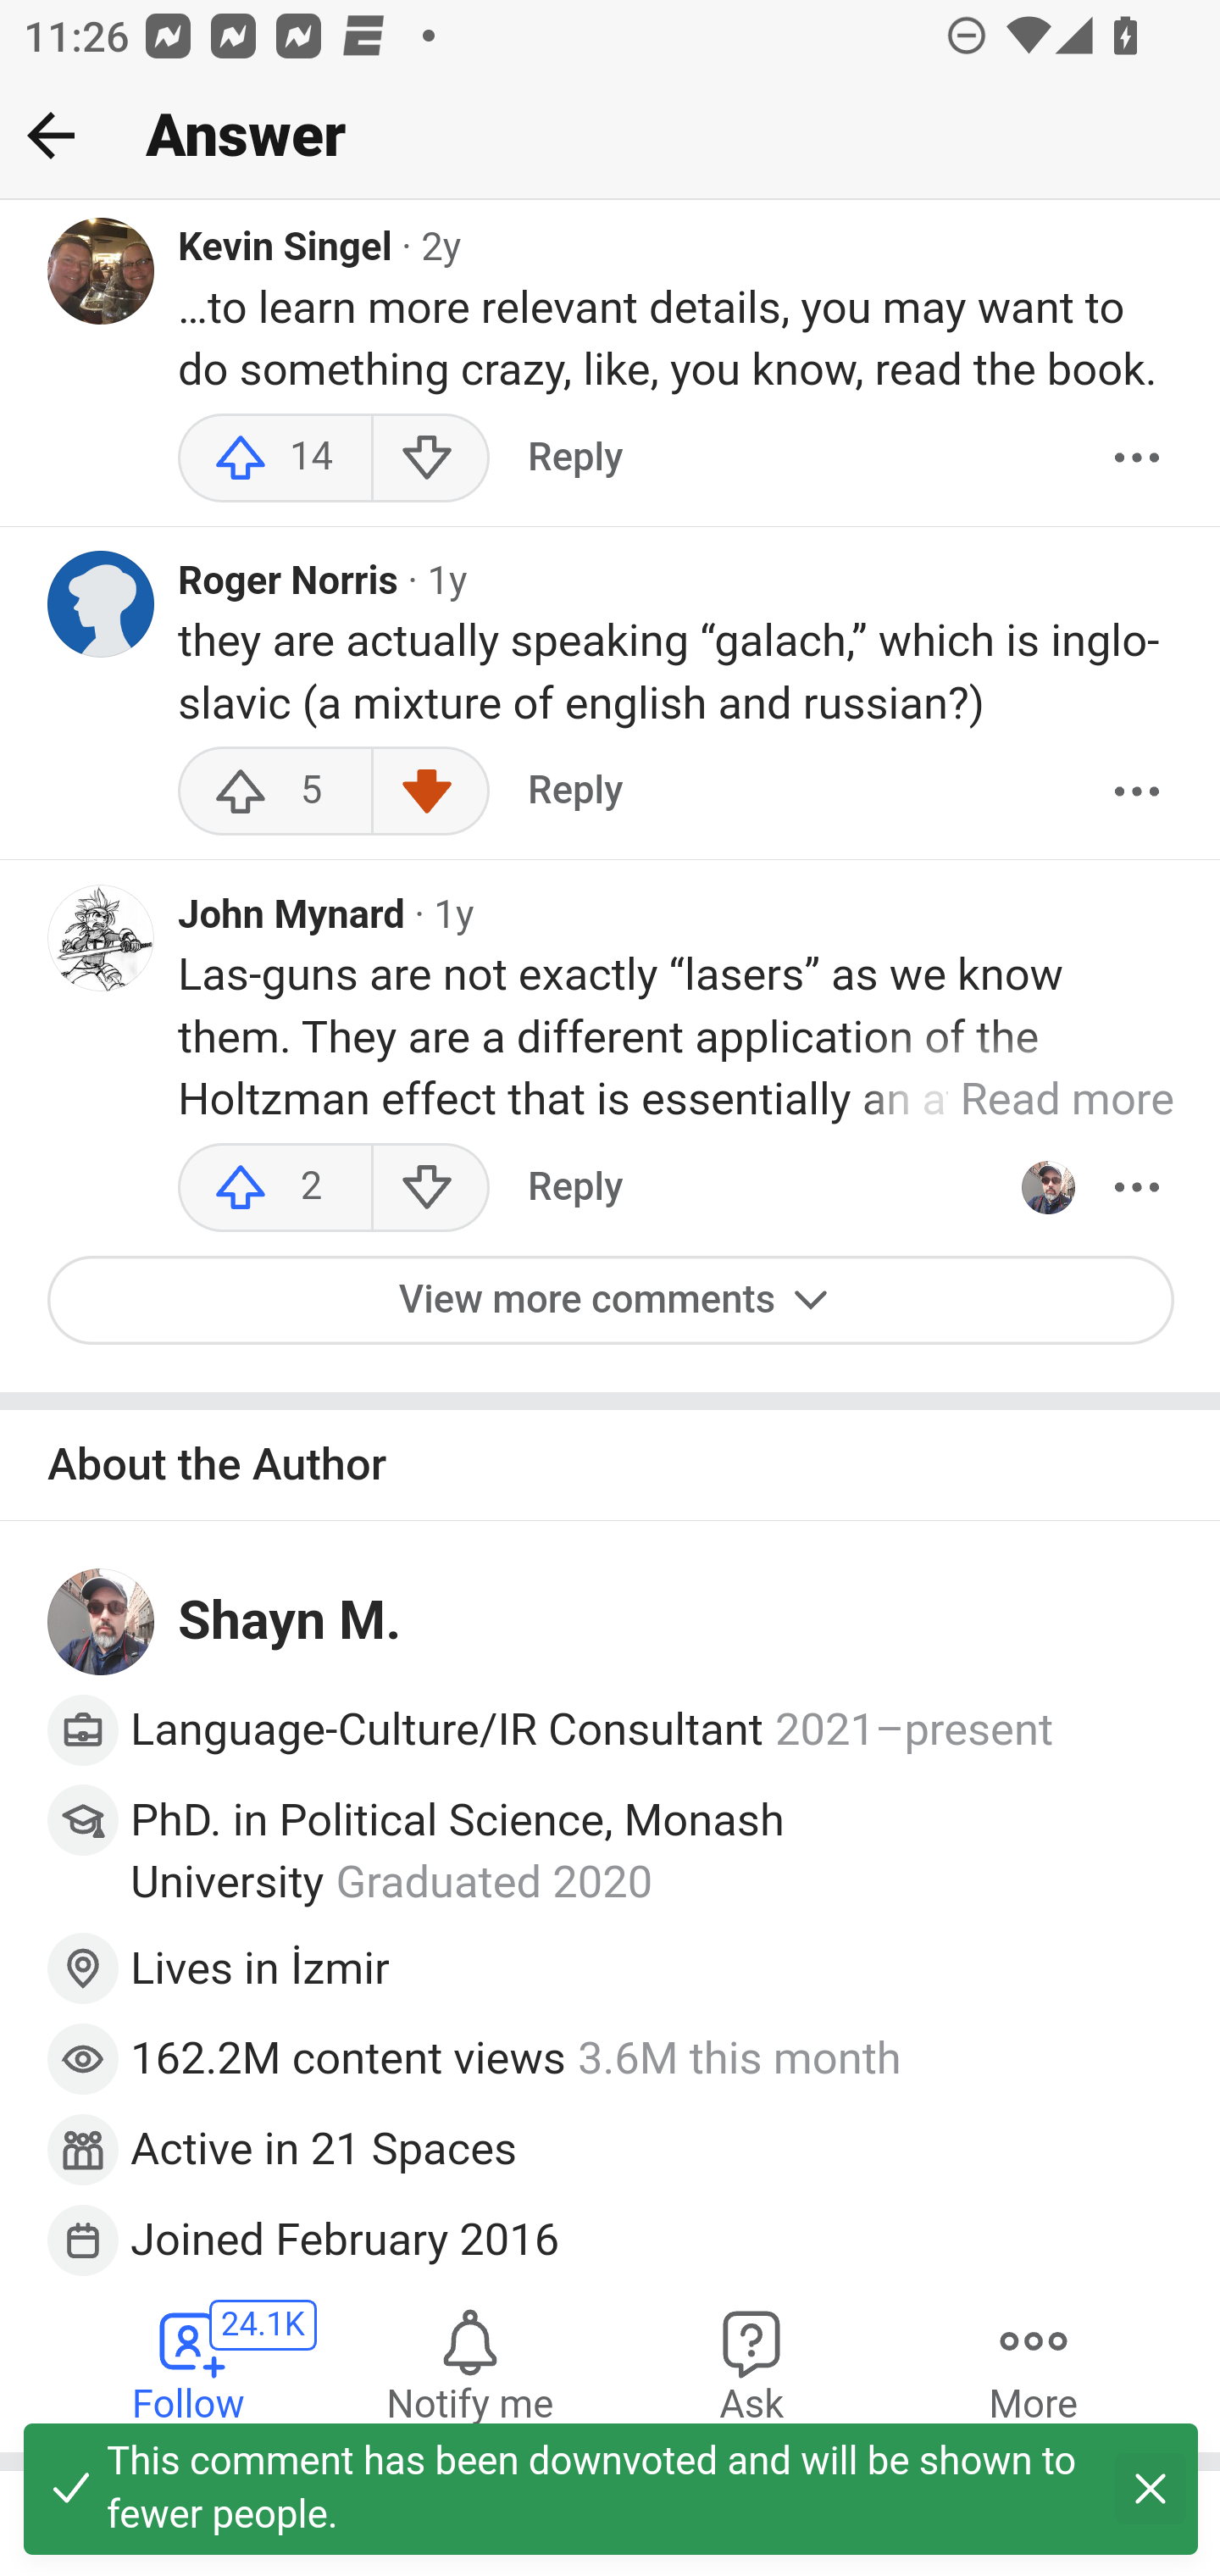  I want to click on Downvote, so click(430, 1188).